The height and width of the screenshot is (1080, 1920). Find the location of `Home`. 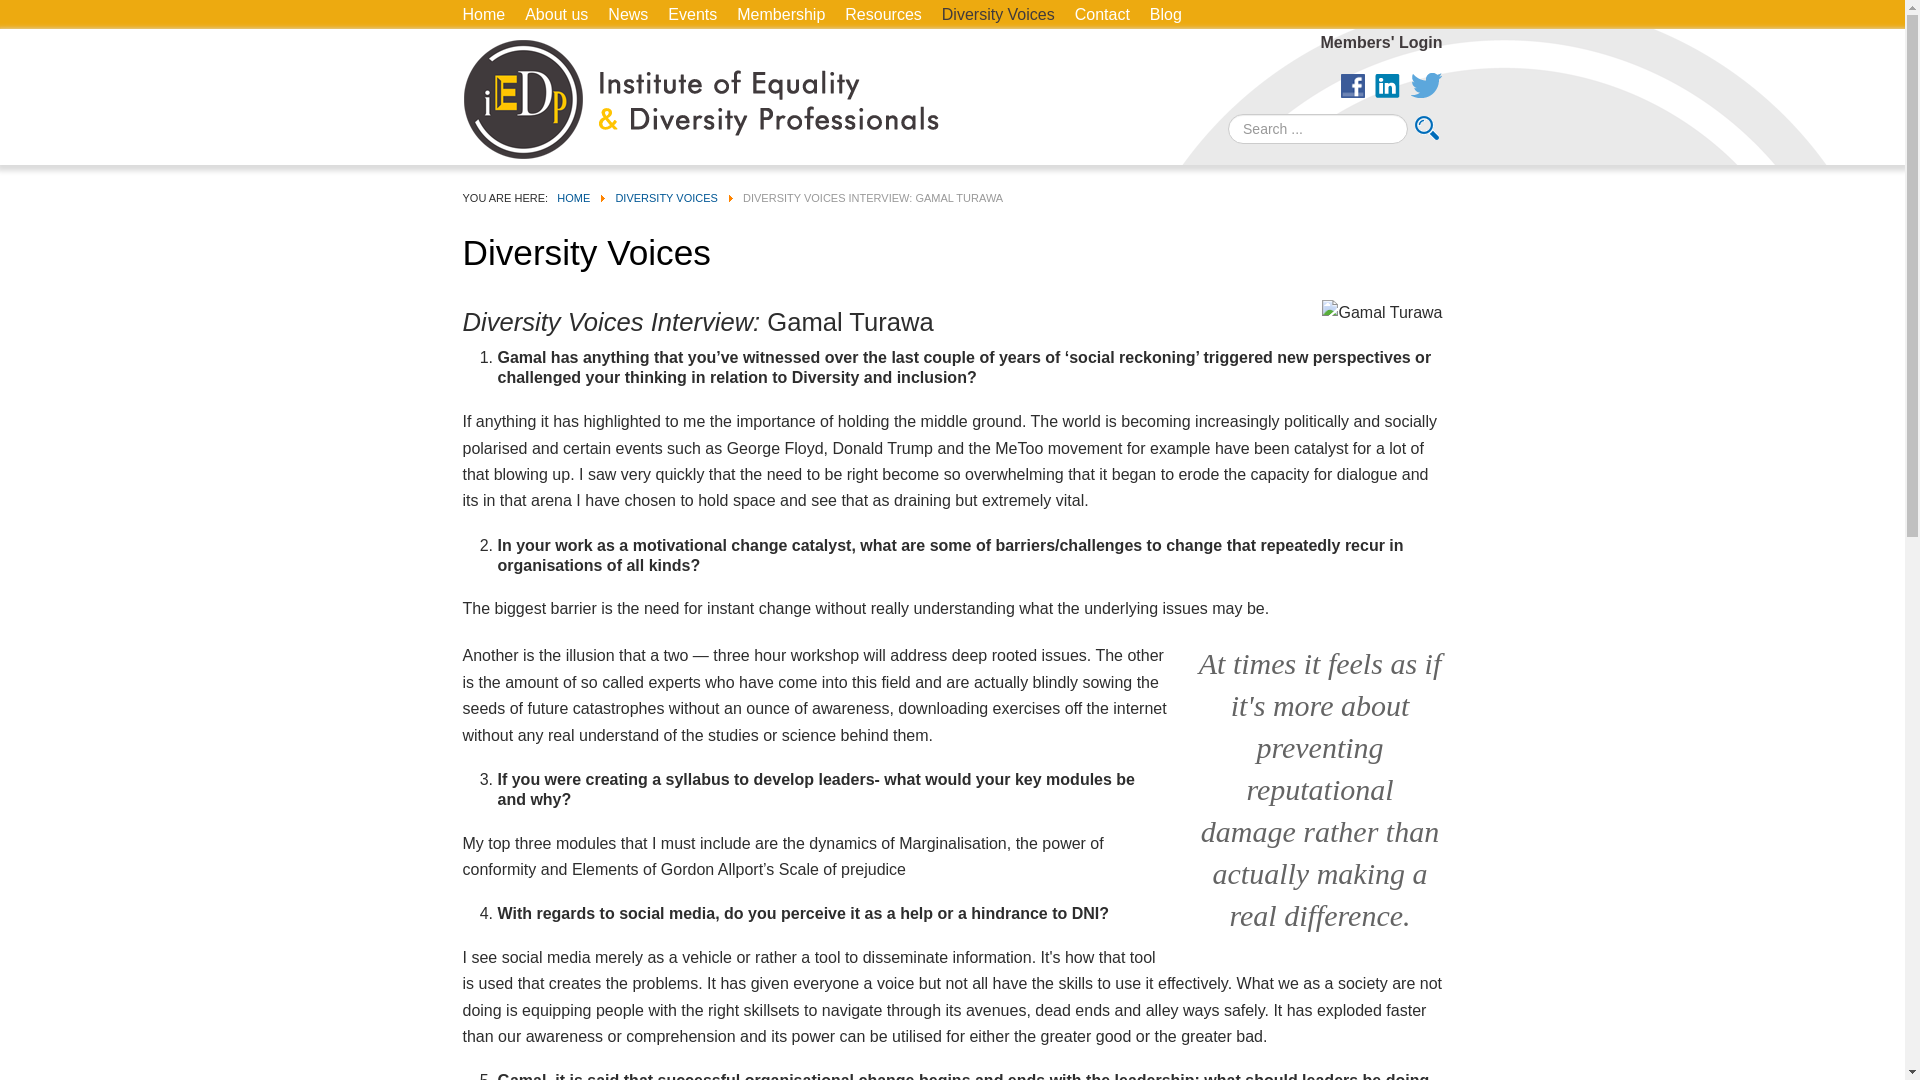

Home is located at coordinates (483, 14).